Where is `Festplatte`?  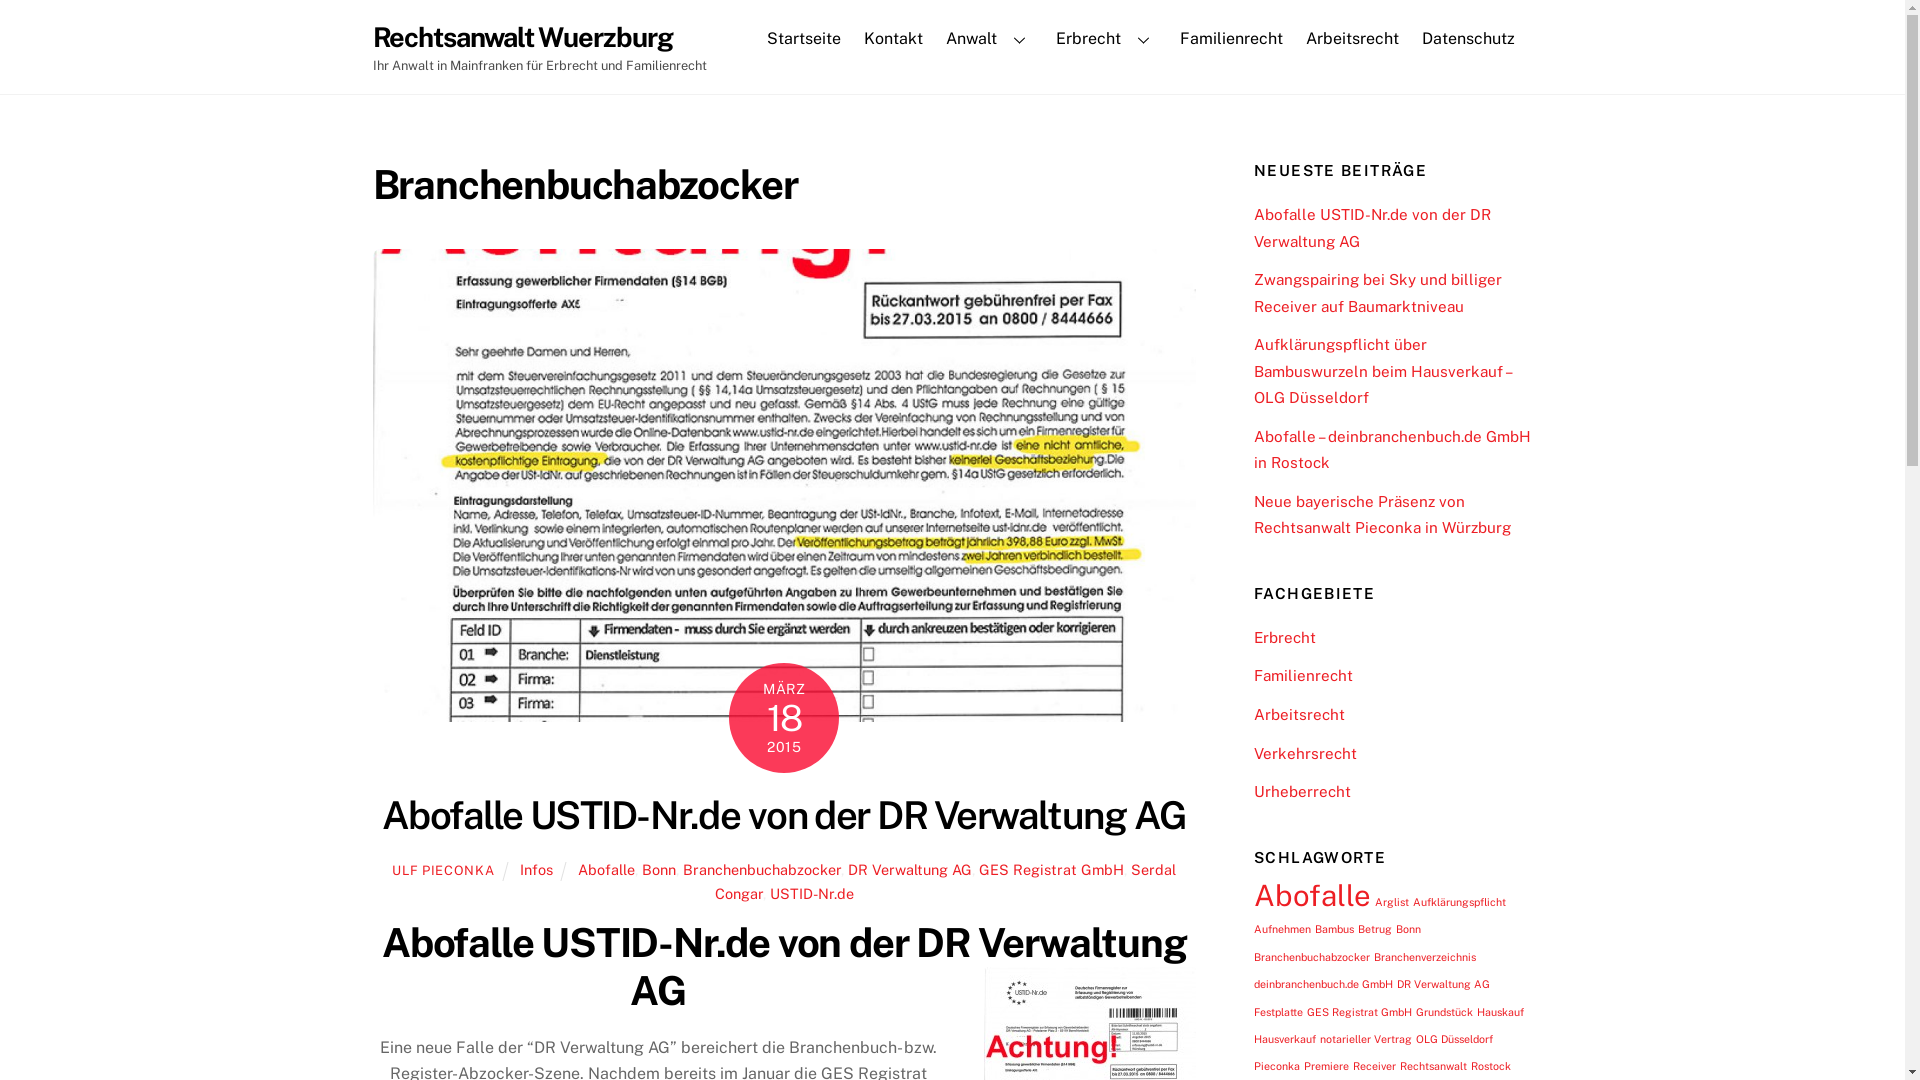
Festplatte is located at coordinates (1278, 1012).